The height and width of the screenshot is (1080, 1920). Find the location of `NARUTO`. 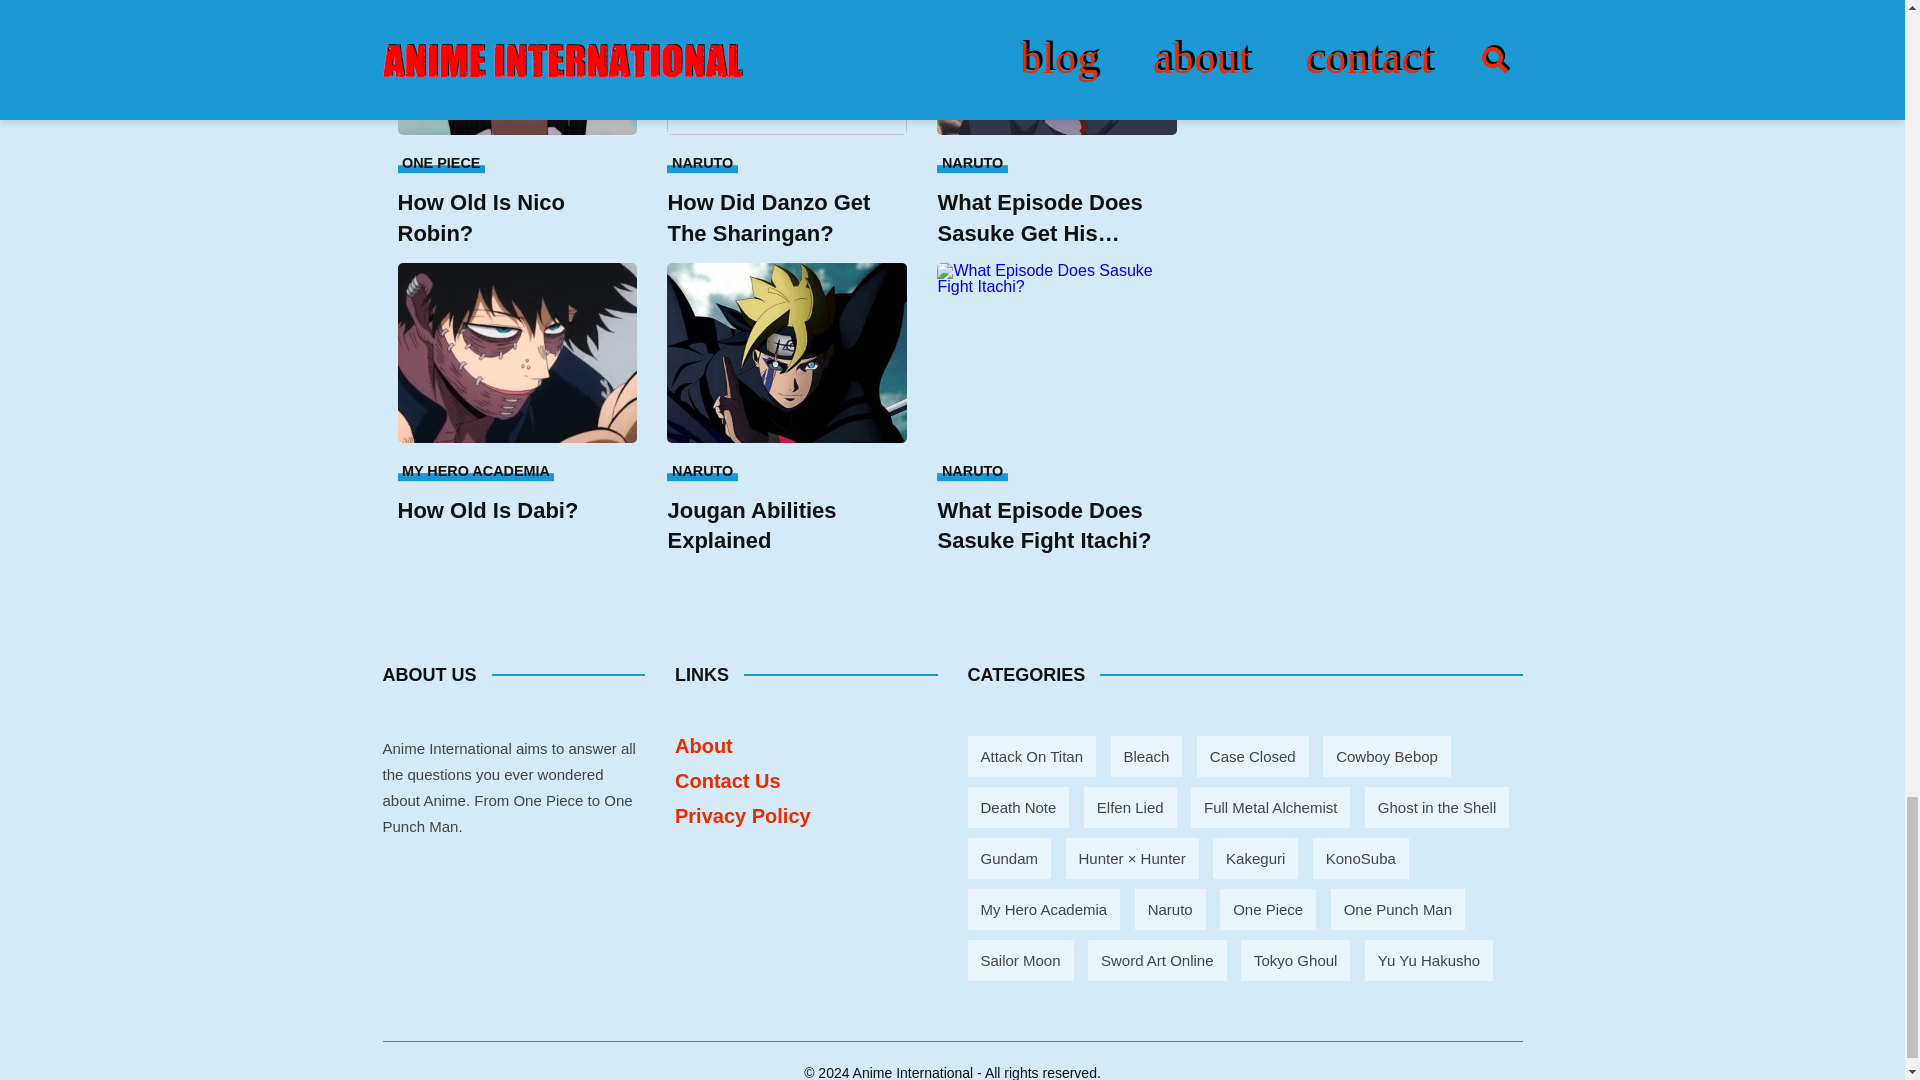

NARUTO is located at coordinates (971, 162).